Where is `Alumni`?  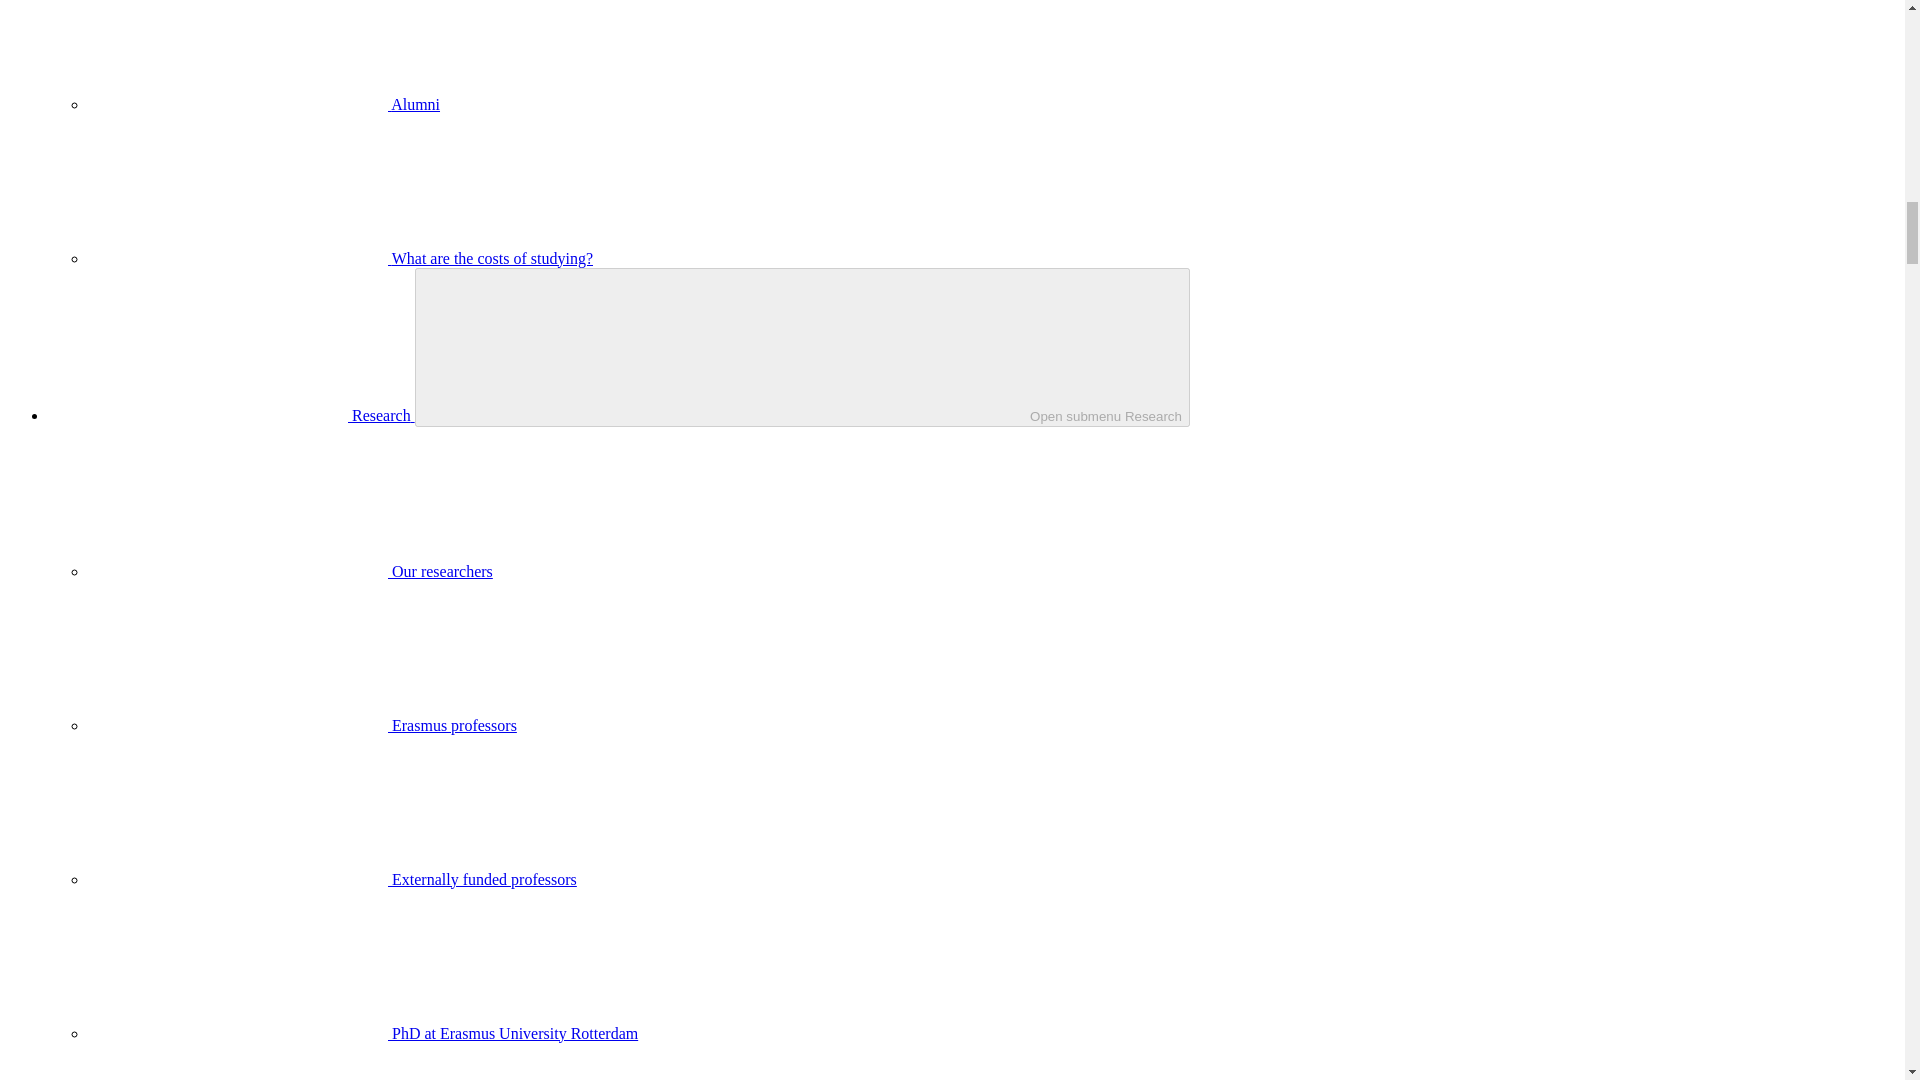
Alumni is located at coordinates (264, 104).